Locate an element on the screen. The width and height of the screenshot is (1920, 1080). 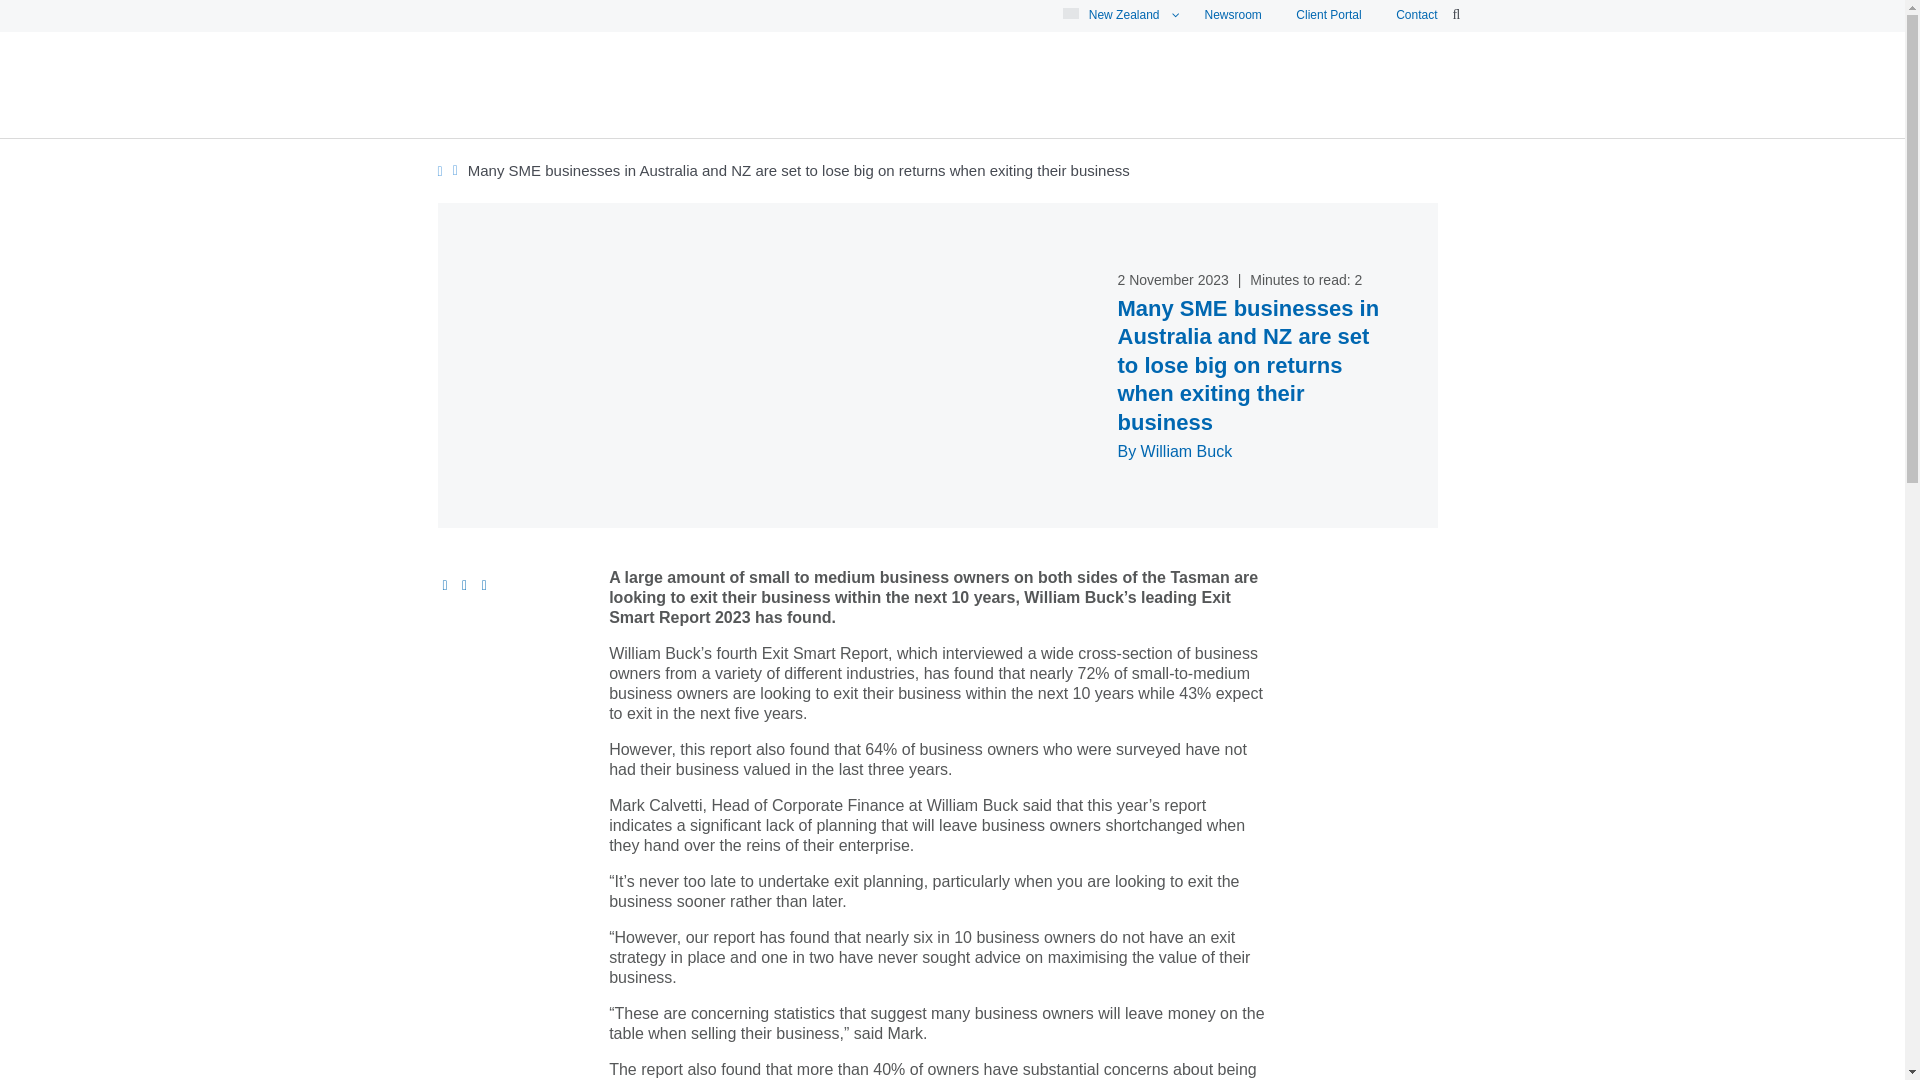
Client Portal is located at coordinates (1328, 14).